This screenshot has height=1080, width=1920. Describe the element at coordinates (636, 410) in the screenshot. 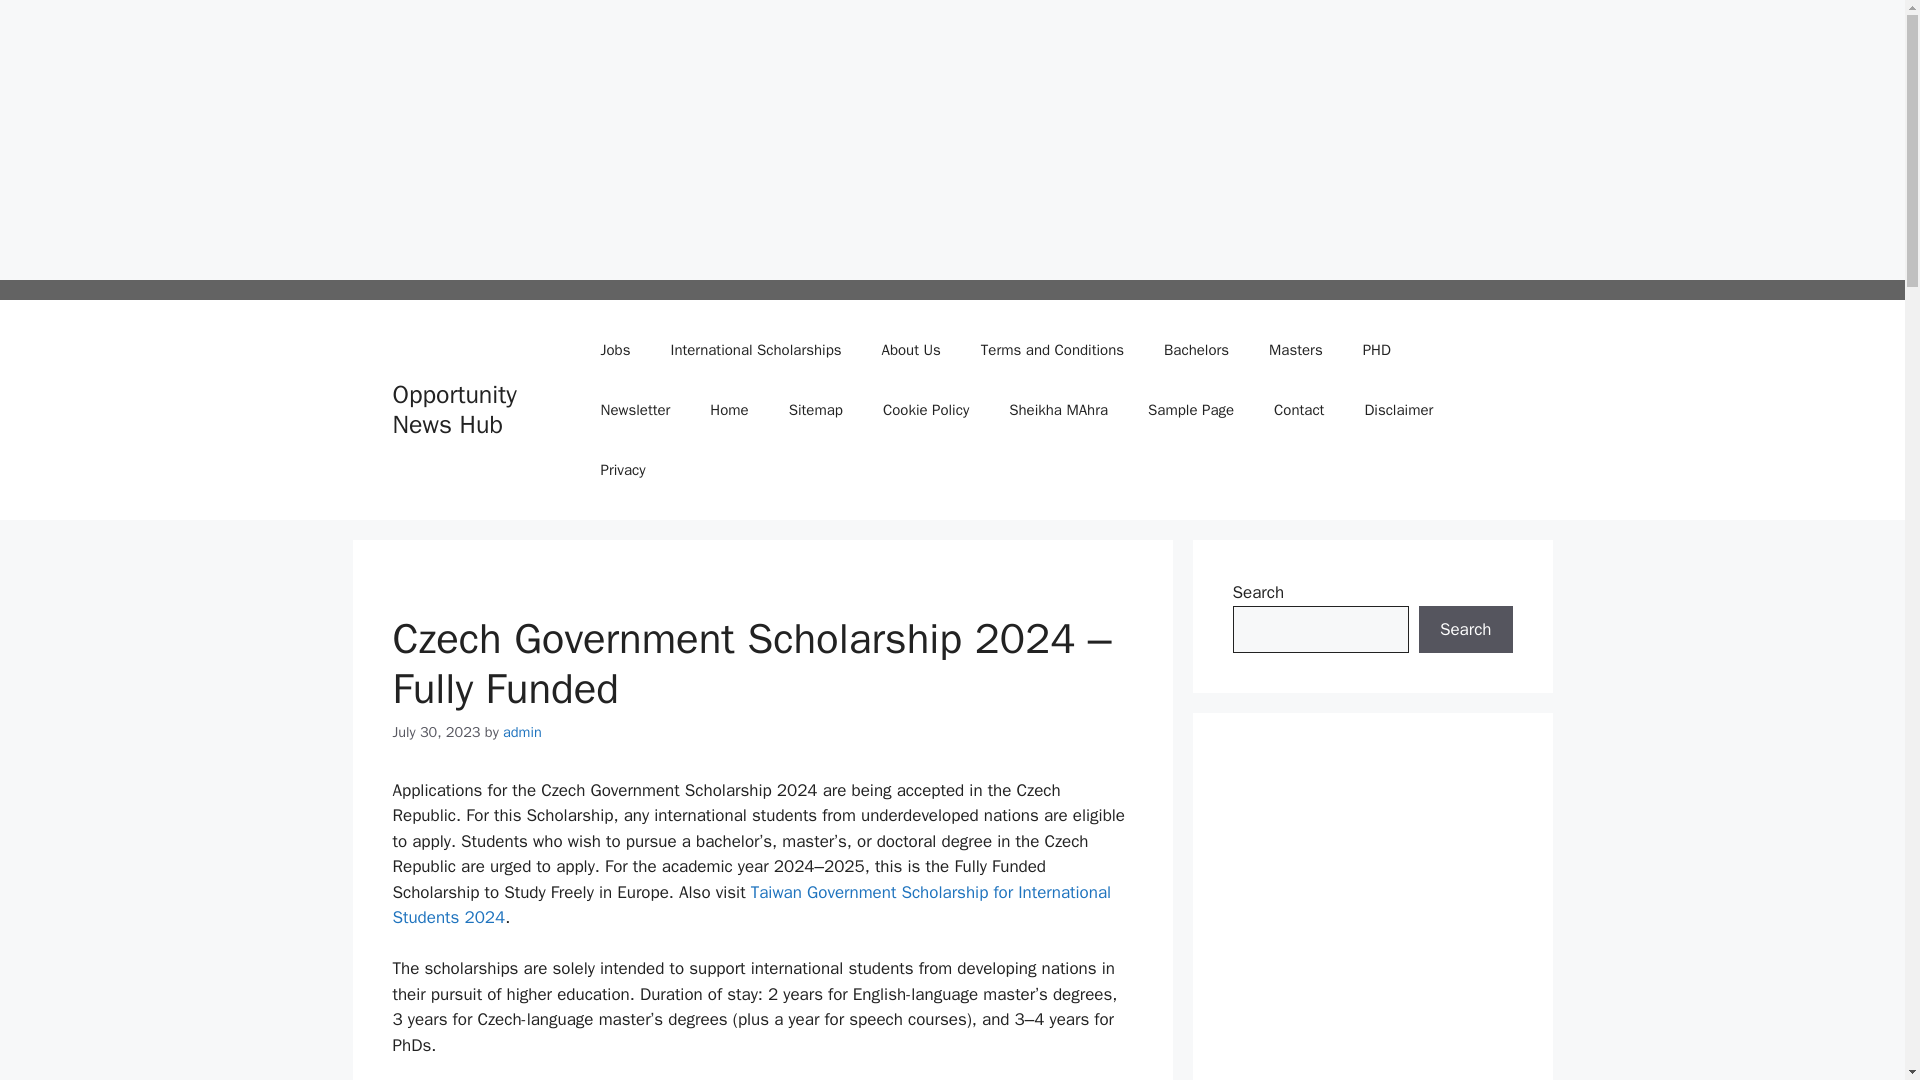

I see `Newsletter` at that location.